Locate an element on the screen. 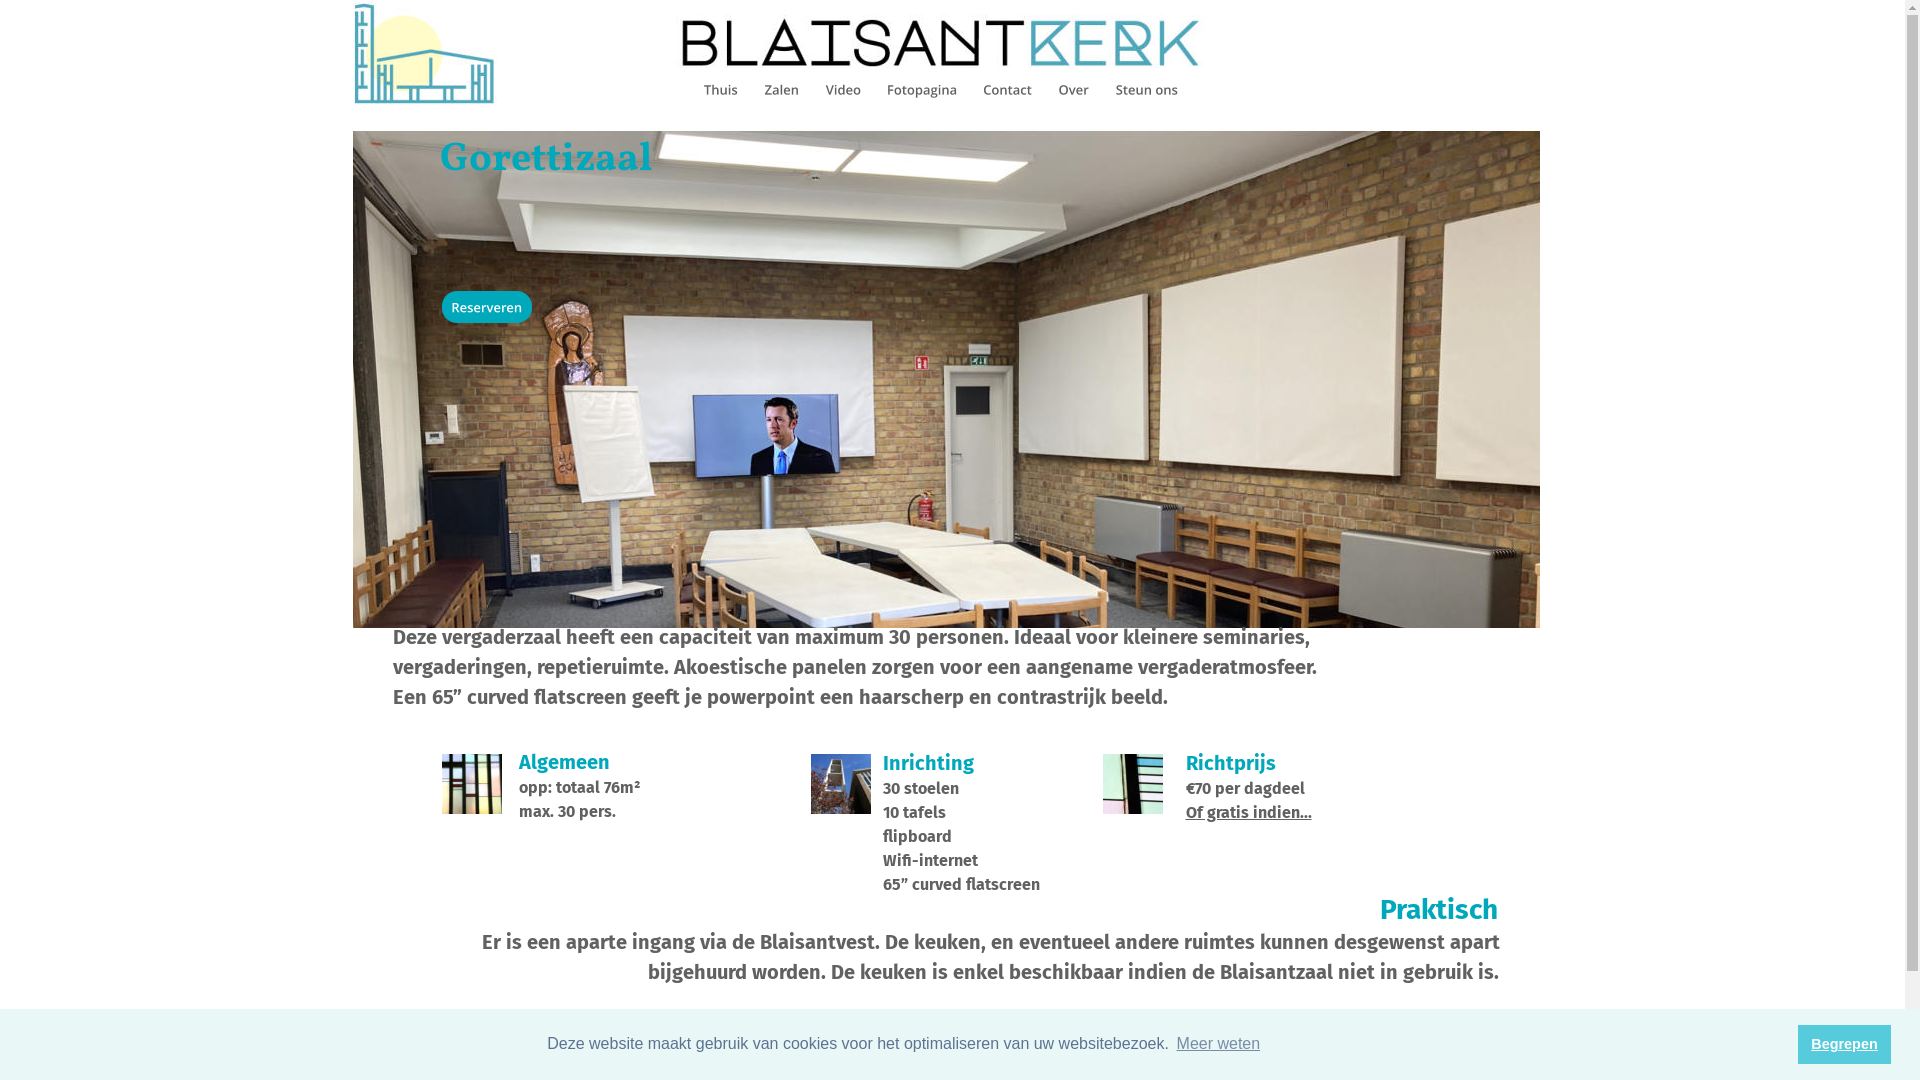  2 is located at coordinates (928, 670).